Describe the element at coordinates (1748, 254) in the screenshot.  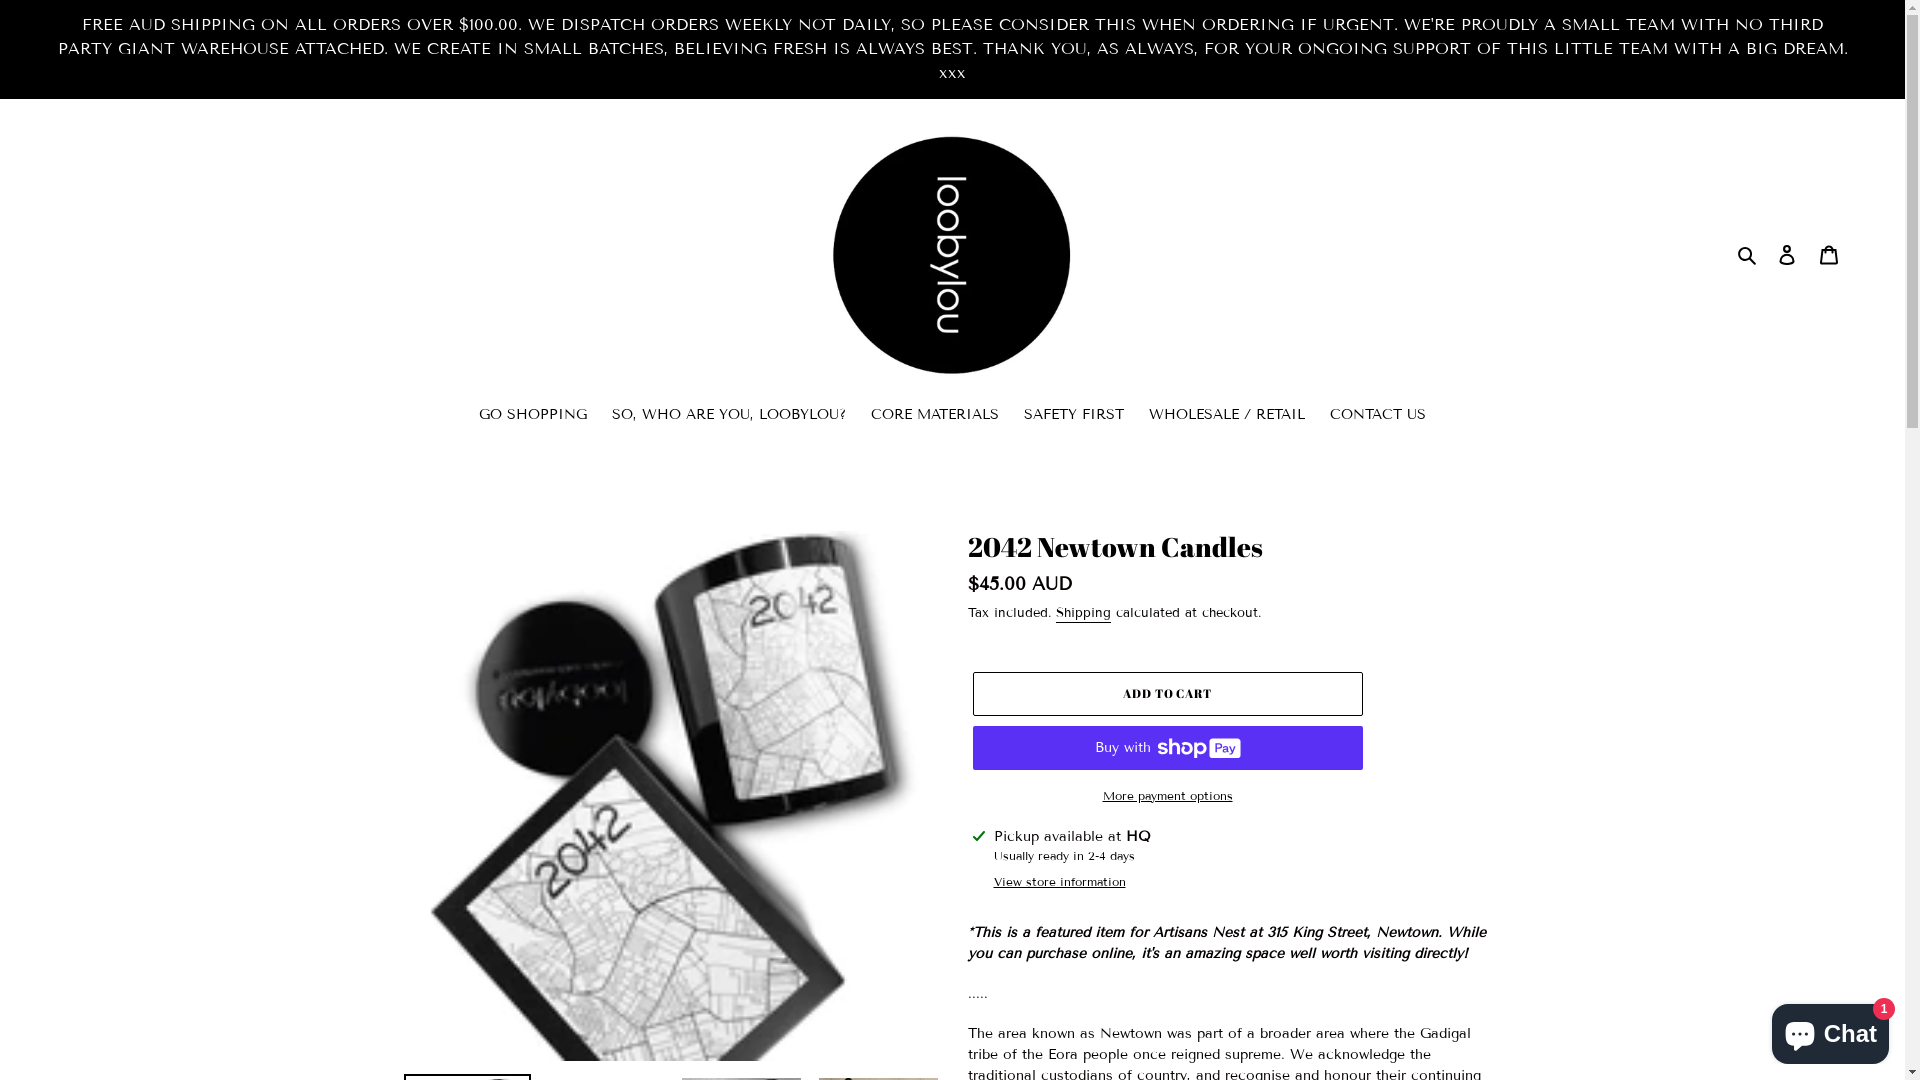
I see `Search` at that location.